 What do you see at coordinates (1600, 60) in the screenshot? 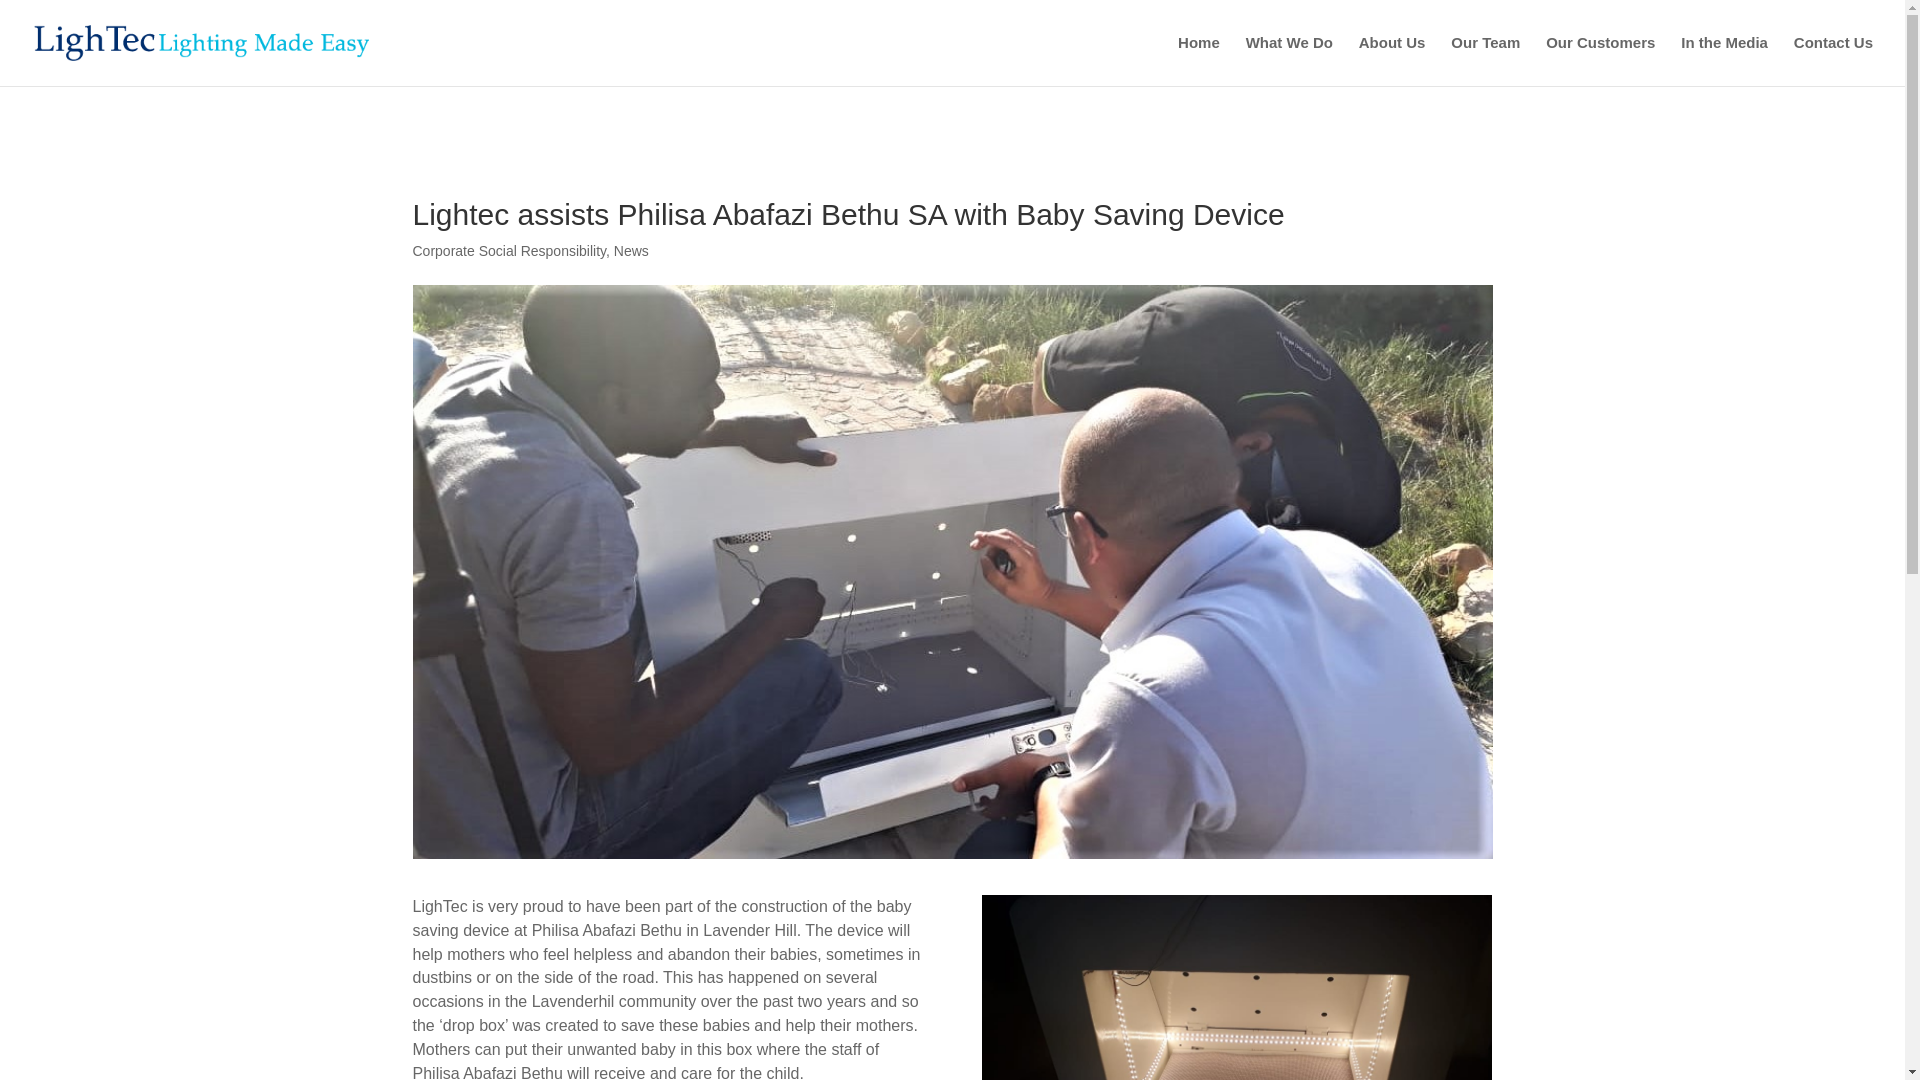
I see `Our Customers` at bounding box center [1600, 60].